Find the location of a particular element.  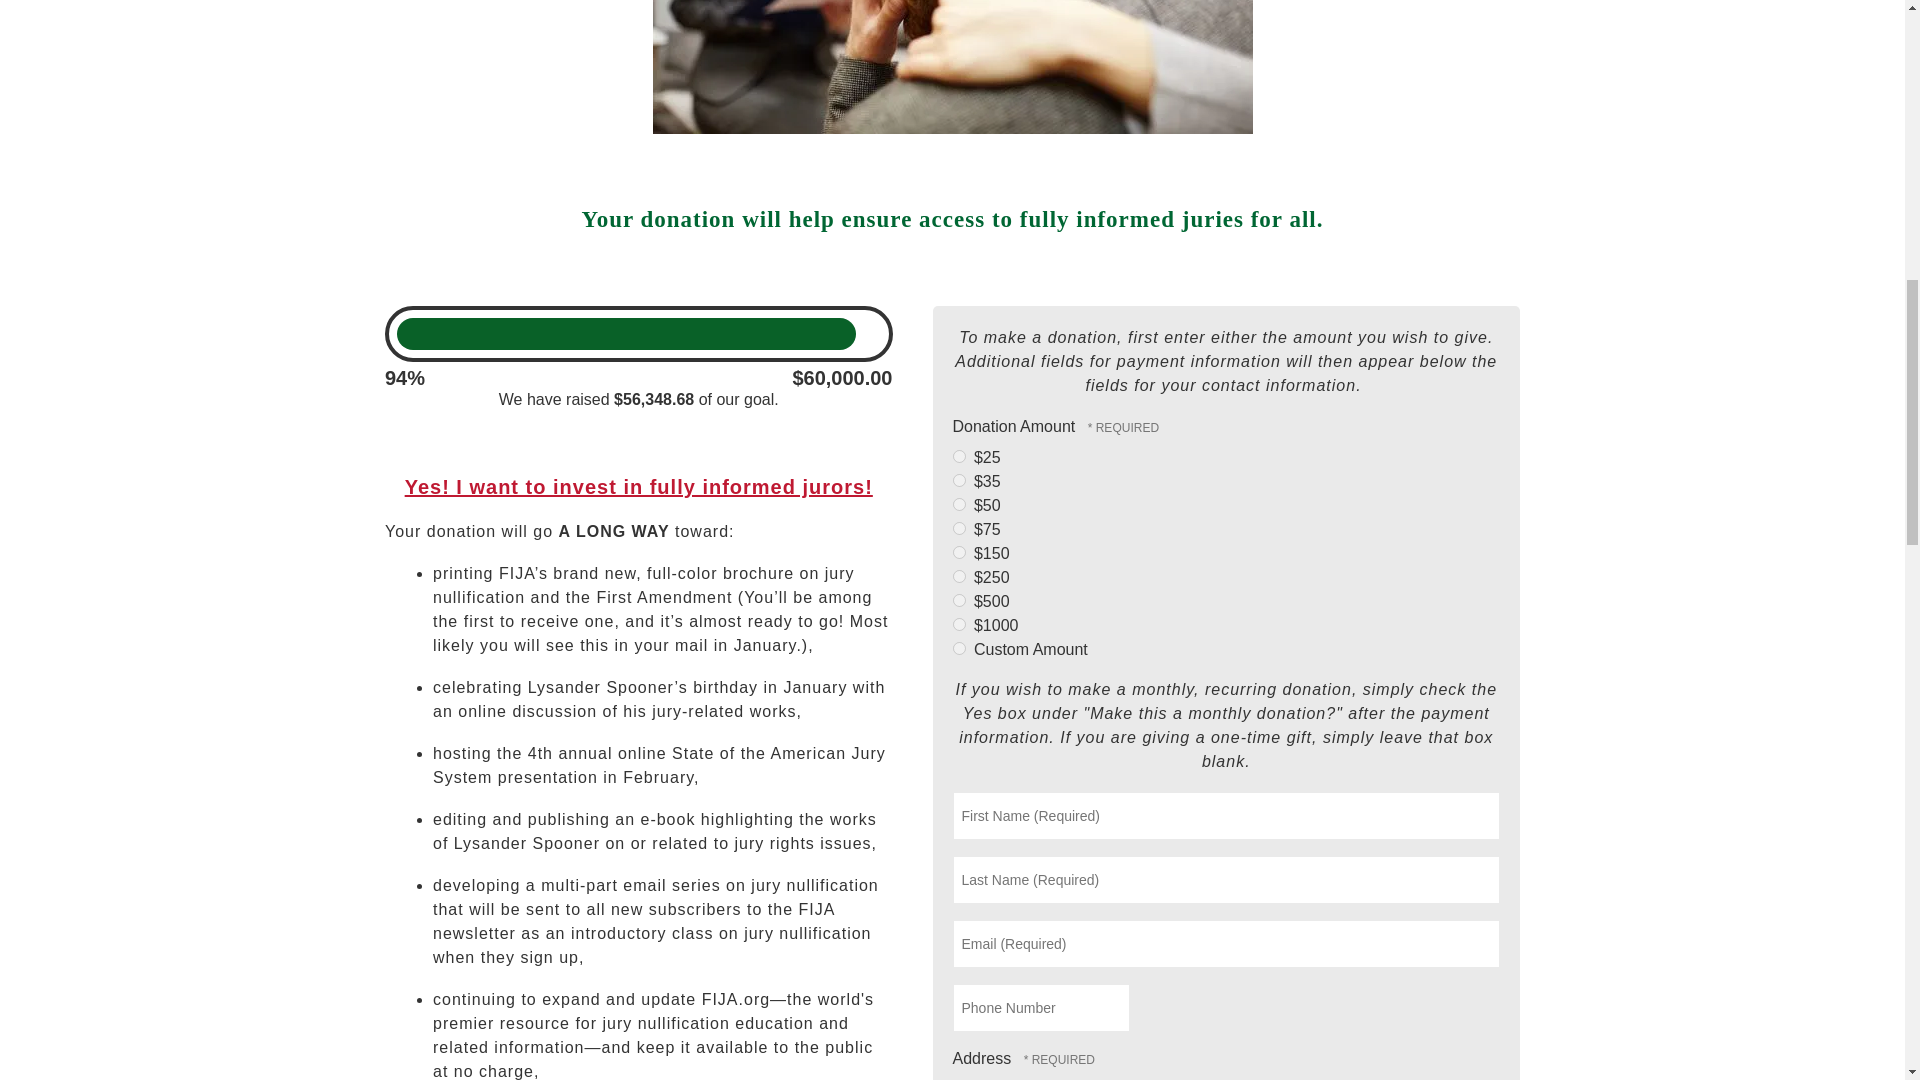

35 is located at coordinates (958, 480).